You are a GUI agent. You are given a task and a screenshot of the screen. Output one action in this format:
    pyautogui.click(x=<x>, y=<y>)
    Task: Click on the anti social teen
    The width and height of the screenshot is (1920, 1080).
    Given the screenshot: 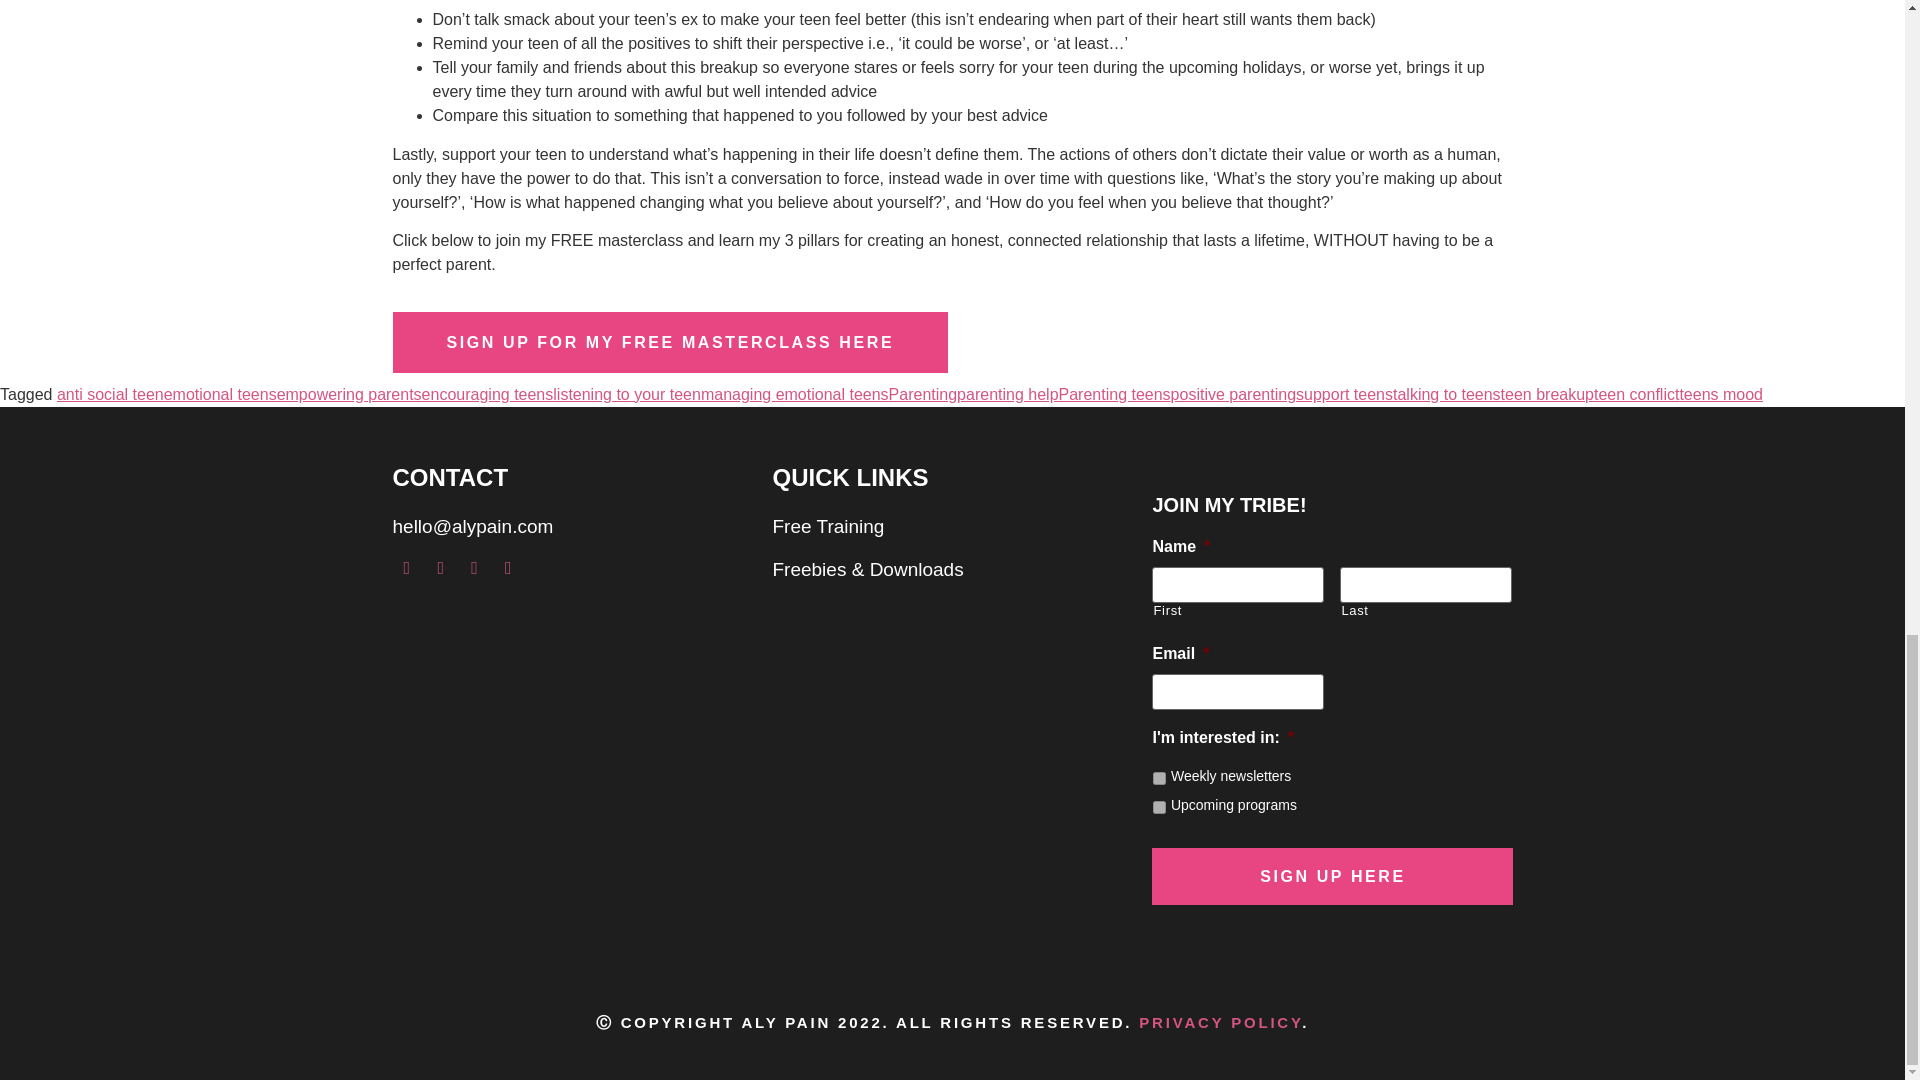 What is the action you would take?
    pyautogui.click(x=110, y=394)
    